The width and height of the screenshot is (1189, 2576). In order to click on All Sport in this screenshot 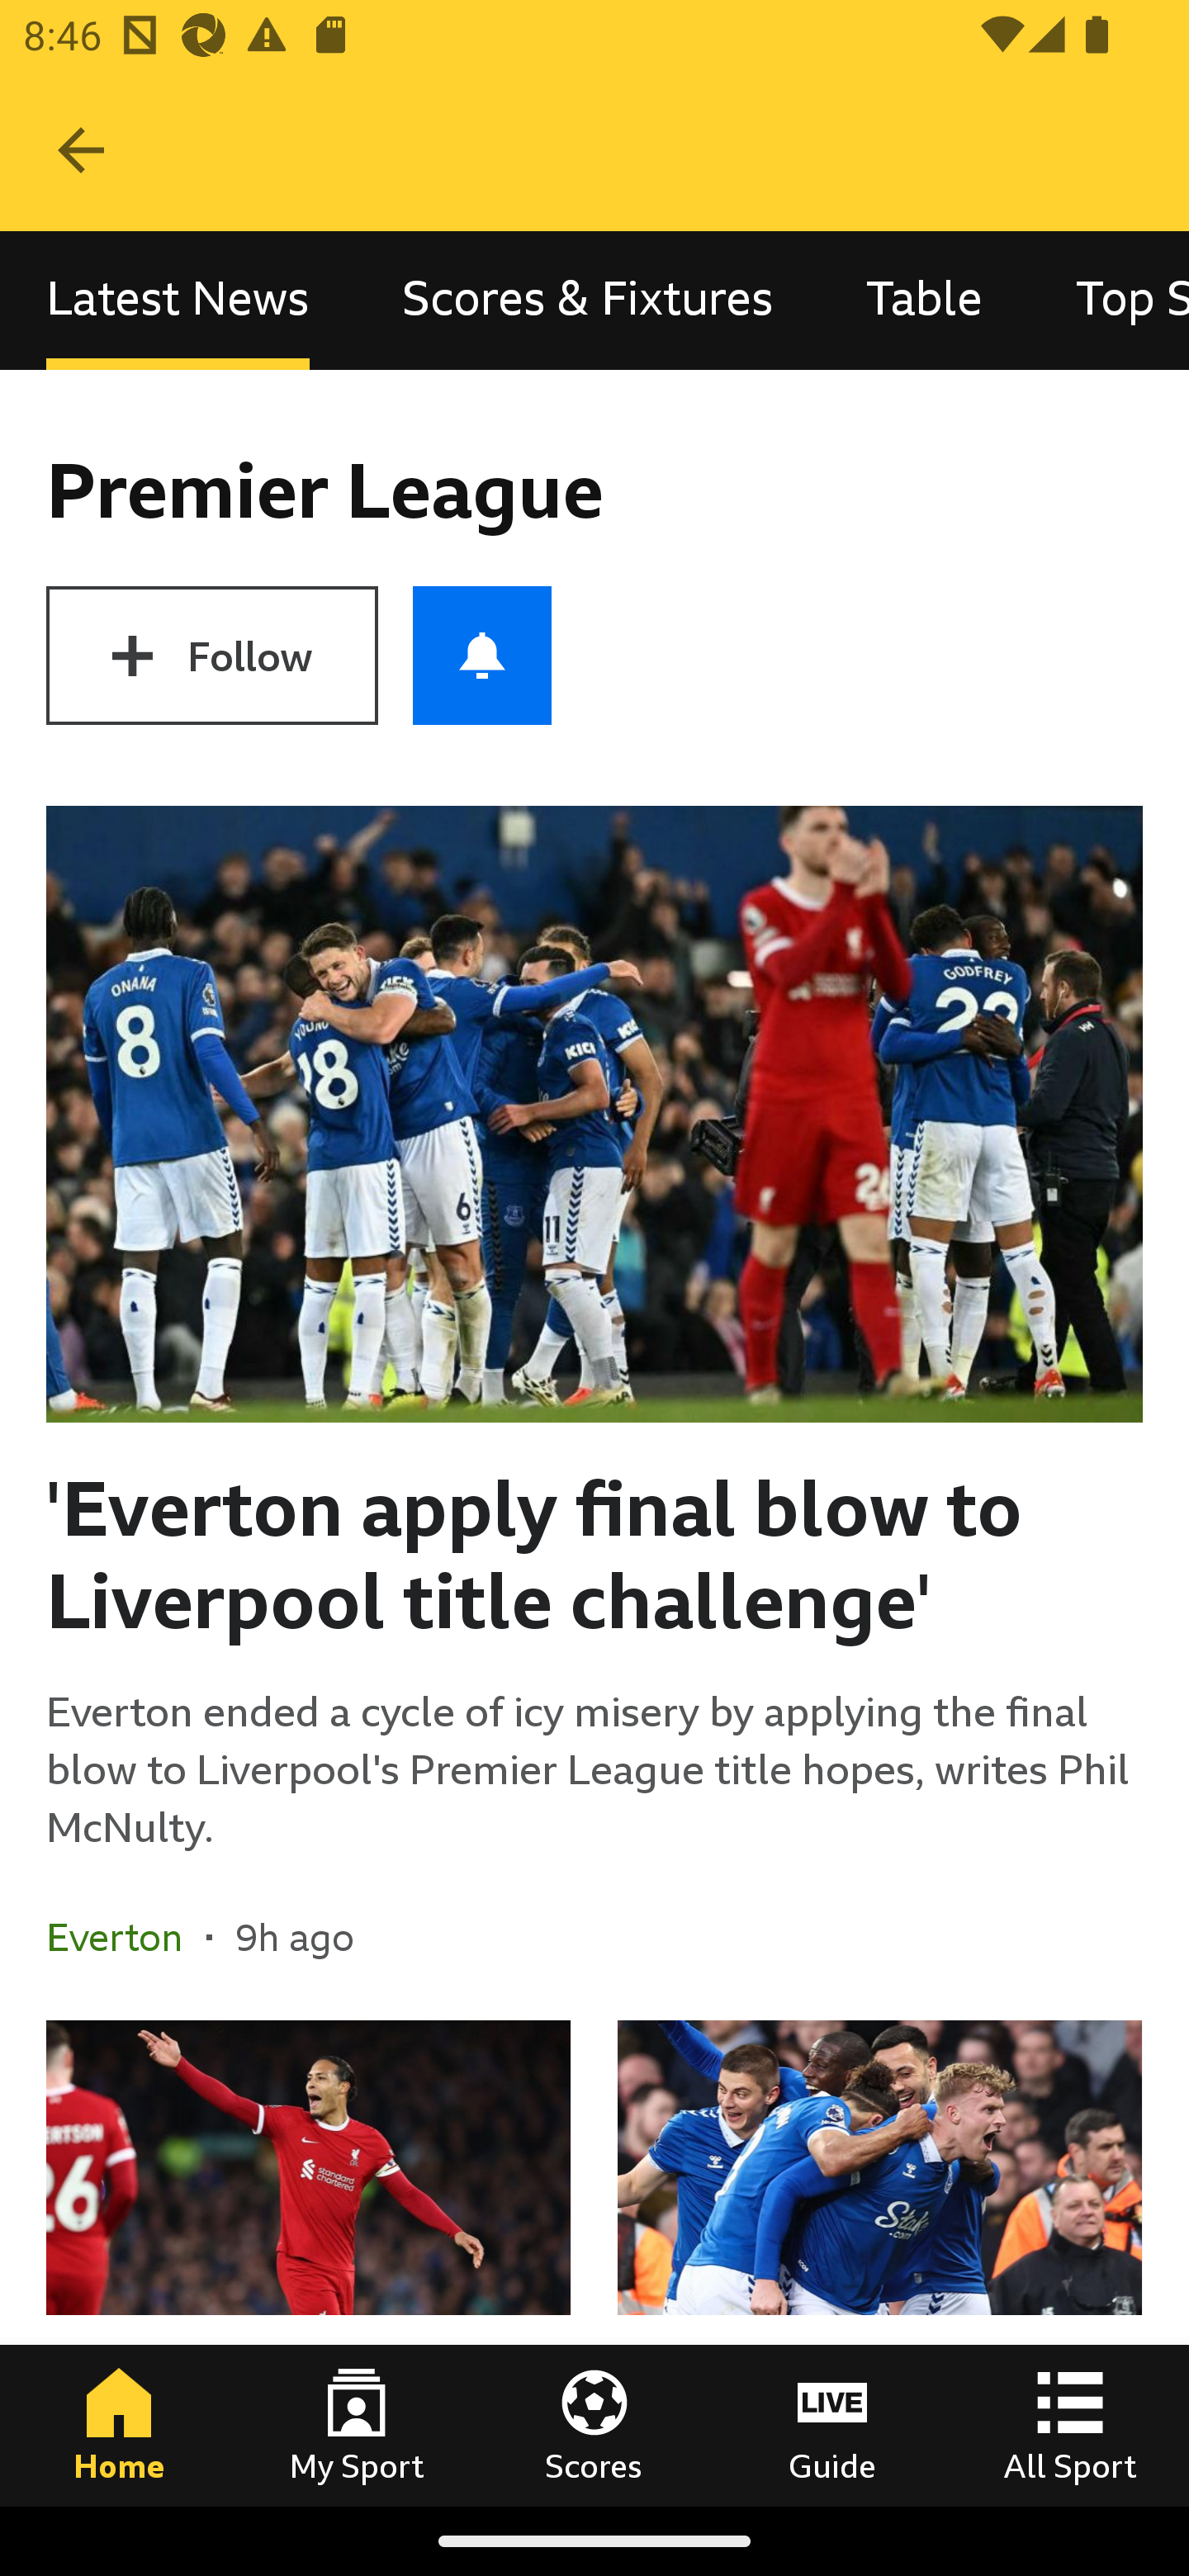, I will do `click(1070, 2425)`.